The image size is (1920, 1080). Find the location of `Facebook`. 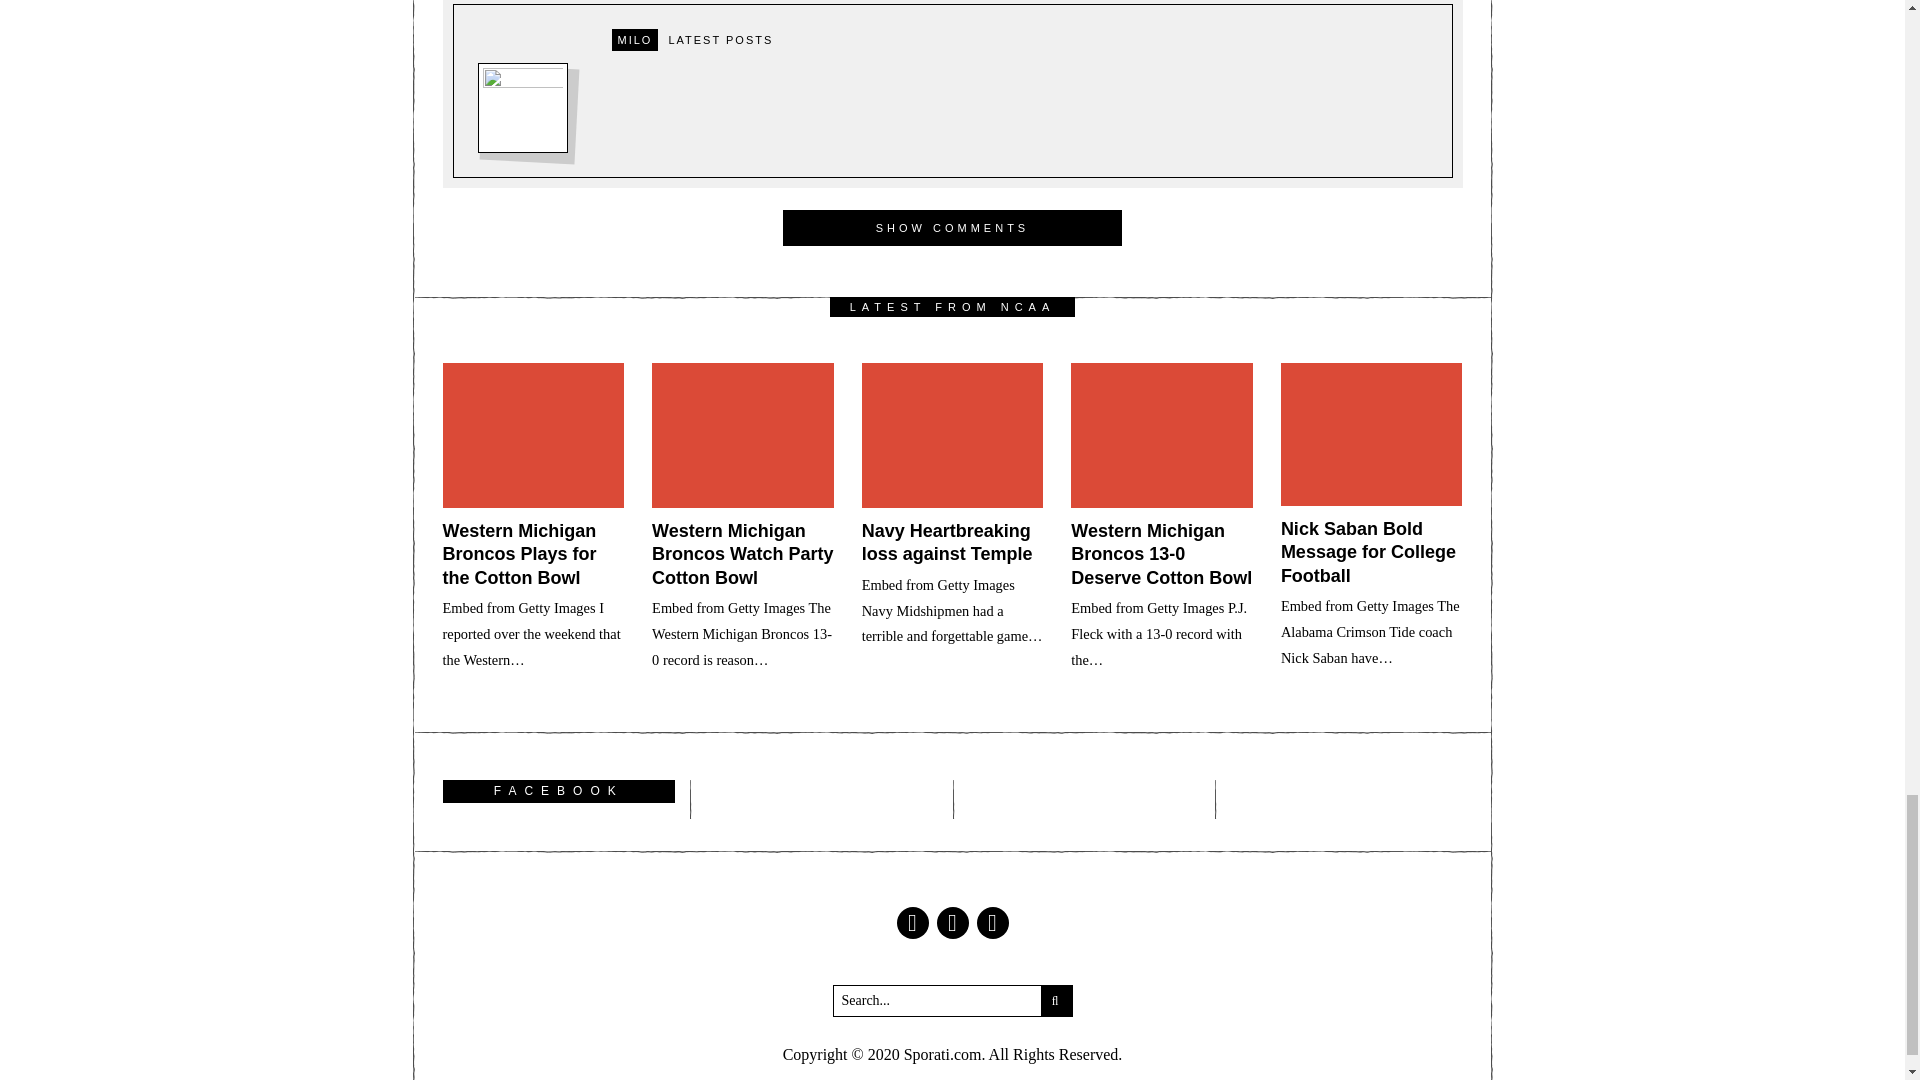

Facebook is located at coordinates (912, 922).